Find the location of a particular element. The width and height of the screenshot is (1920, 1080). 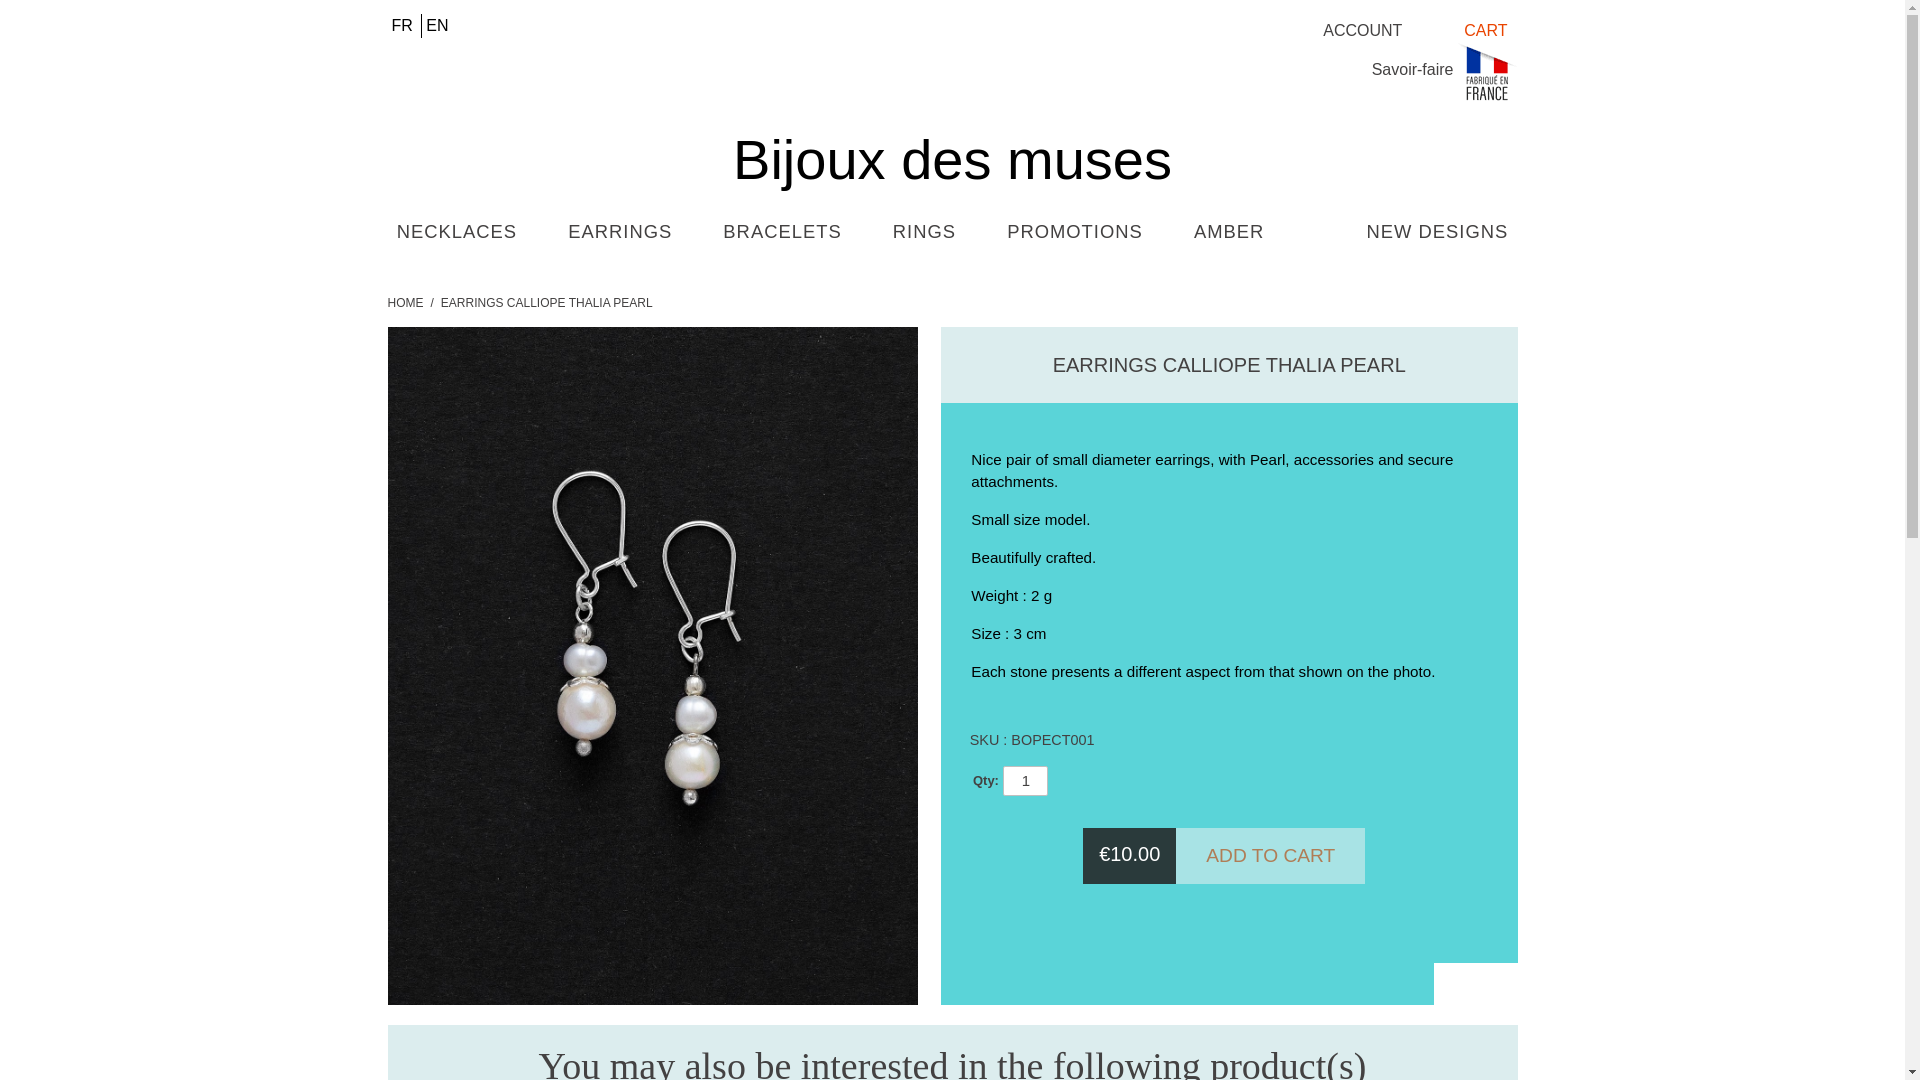

BRACELETS is located at coordinates (782, 232).